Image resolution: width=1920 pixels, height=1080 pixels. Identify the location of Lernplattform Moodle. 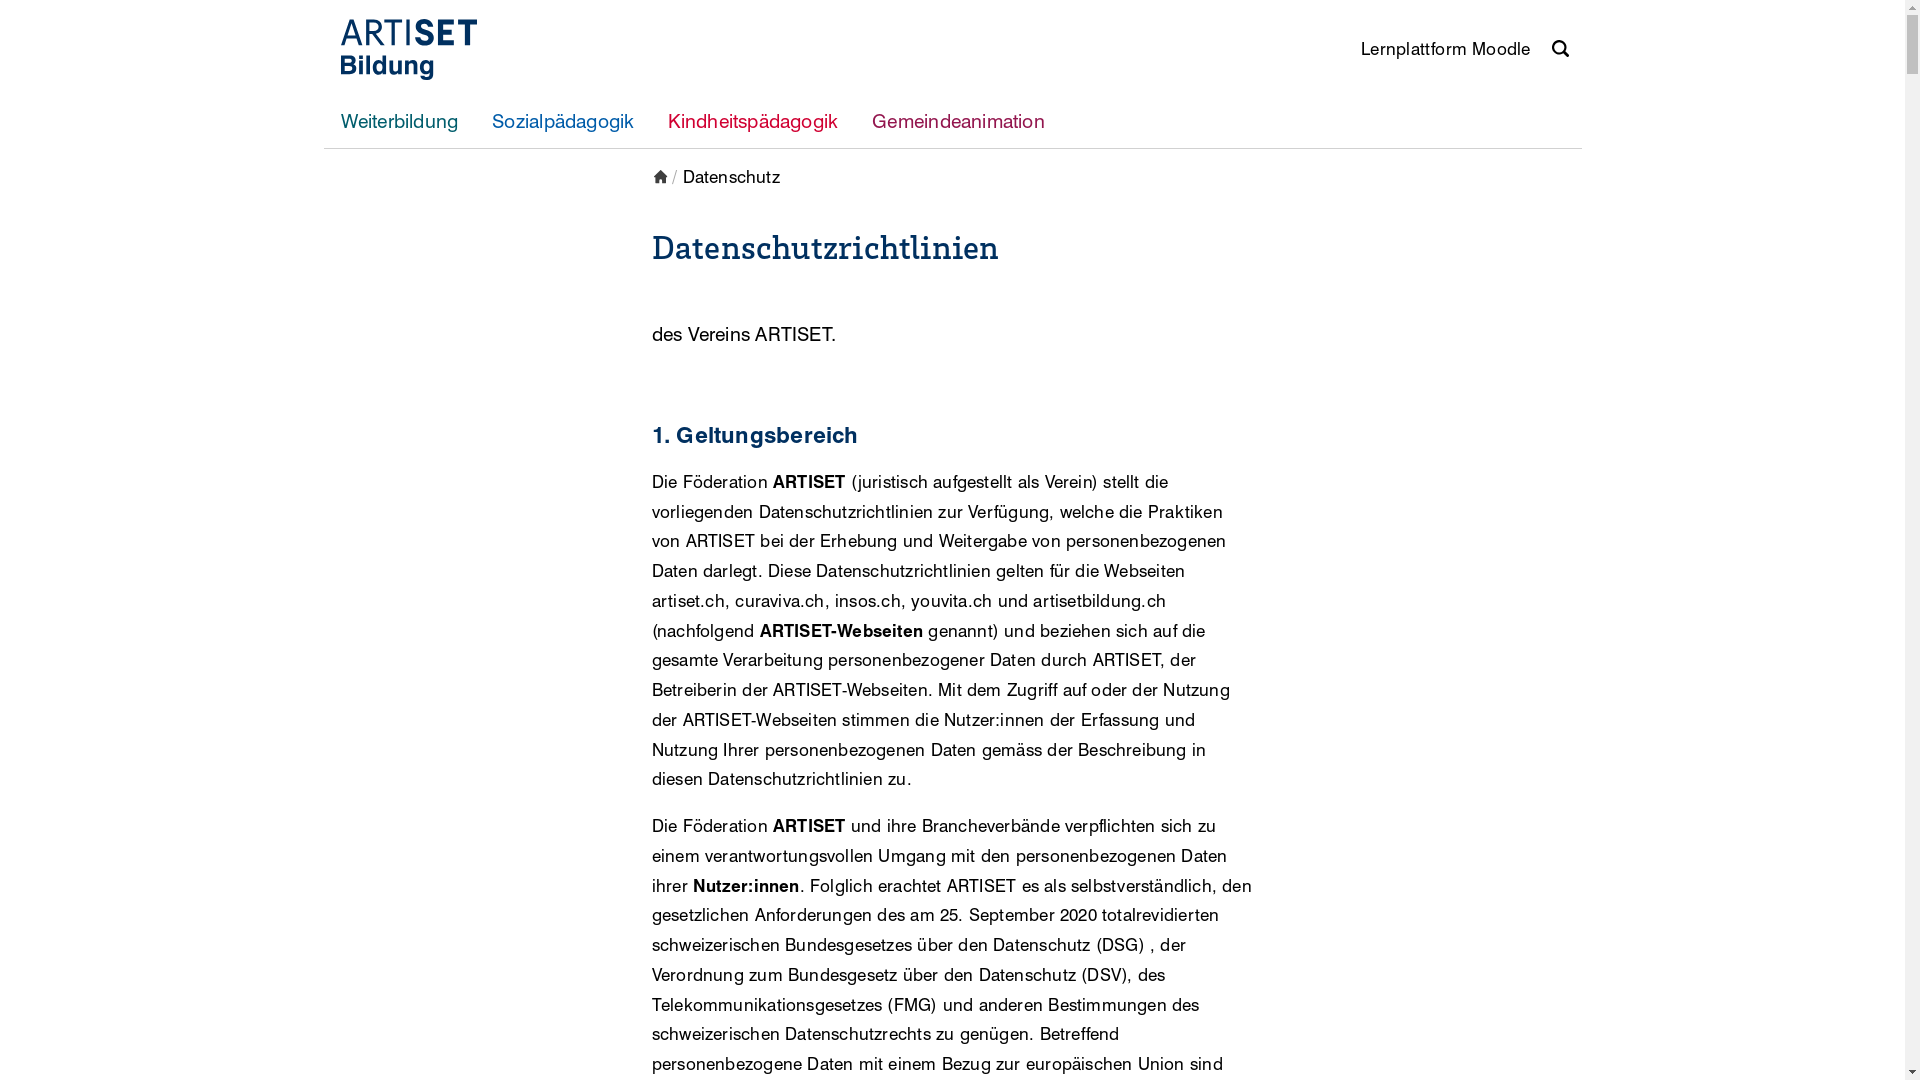
(1446, 50).